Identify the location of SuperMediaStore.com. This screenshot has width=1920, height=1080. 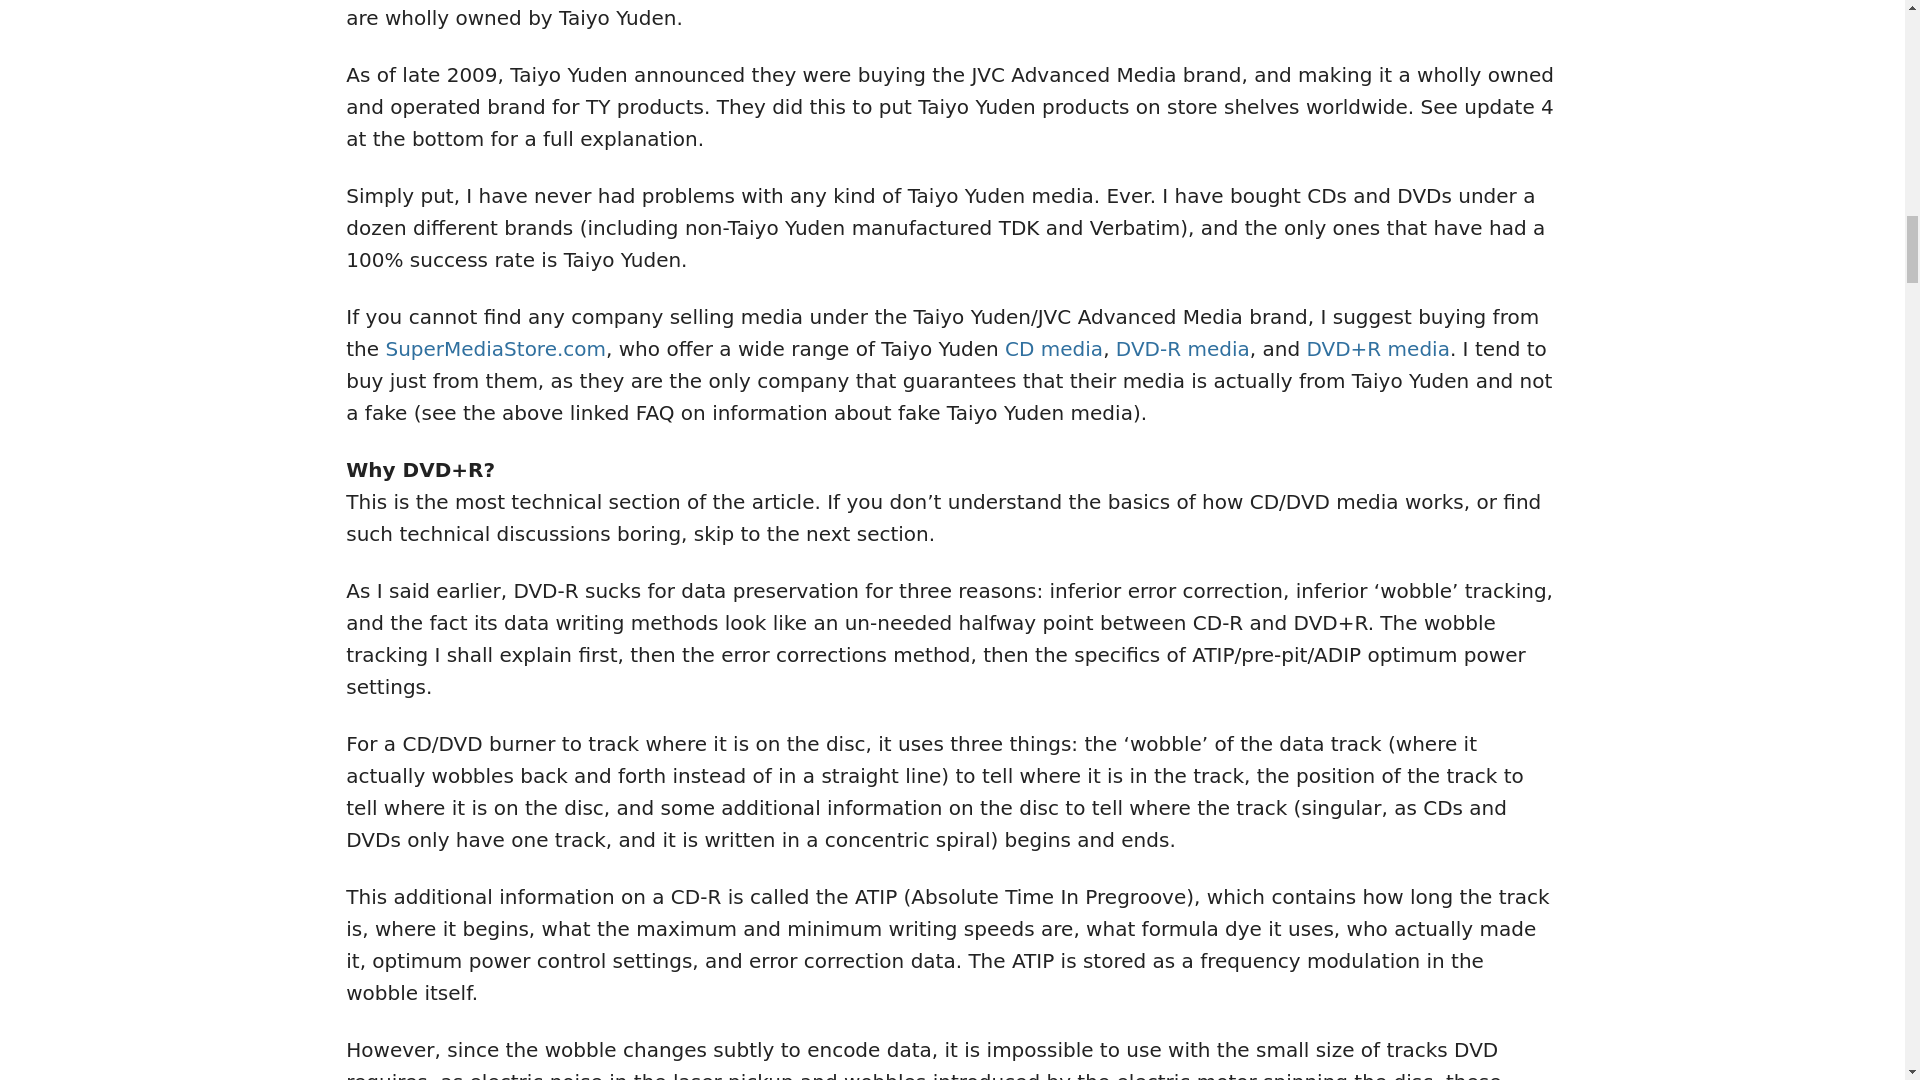
(496, 348).